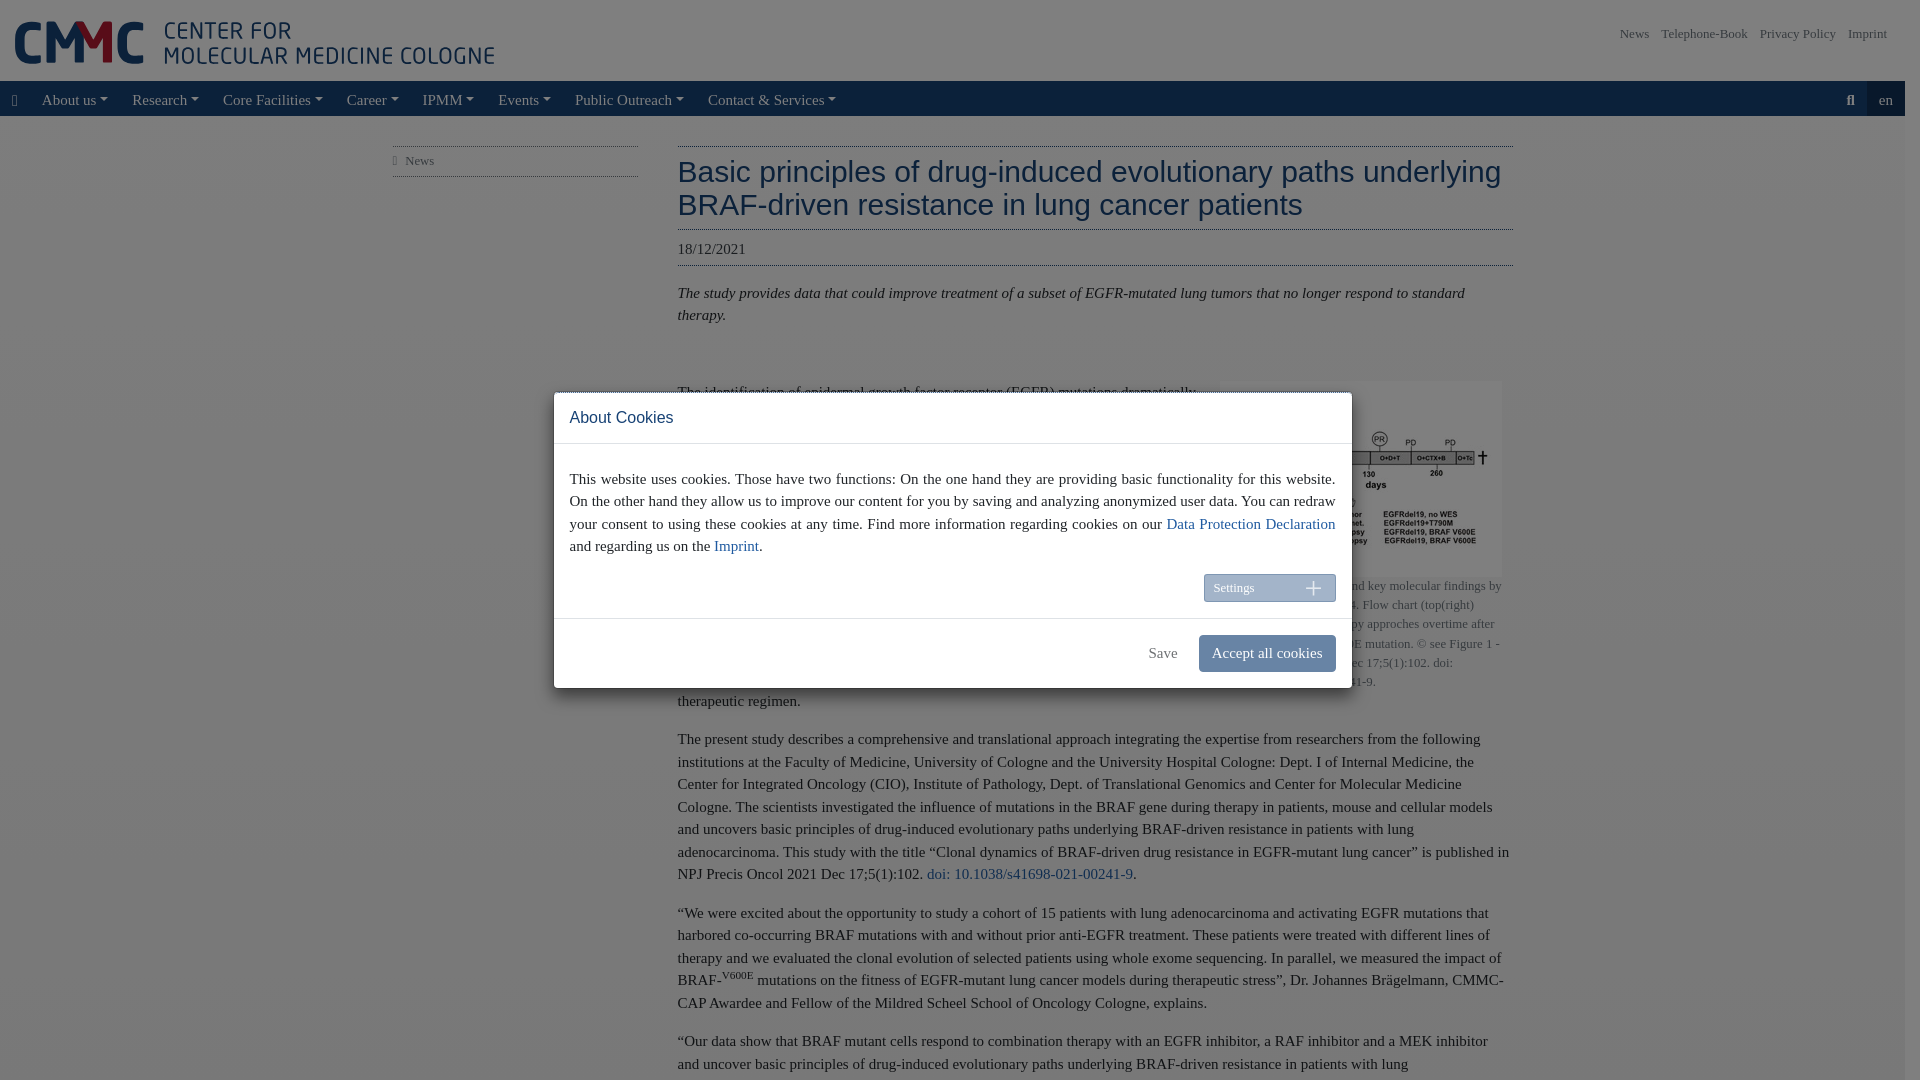  Describe the element at coordinates (1709, 50) in the screenshot. I see `Telephone-Book` at that location.